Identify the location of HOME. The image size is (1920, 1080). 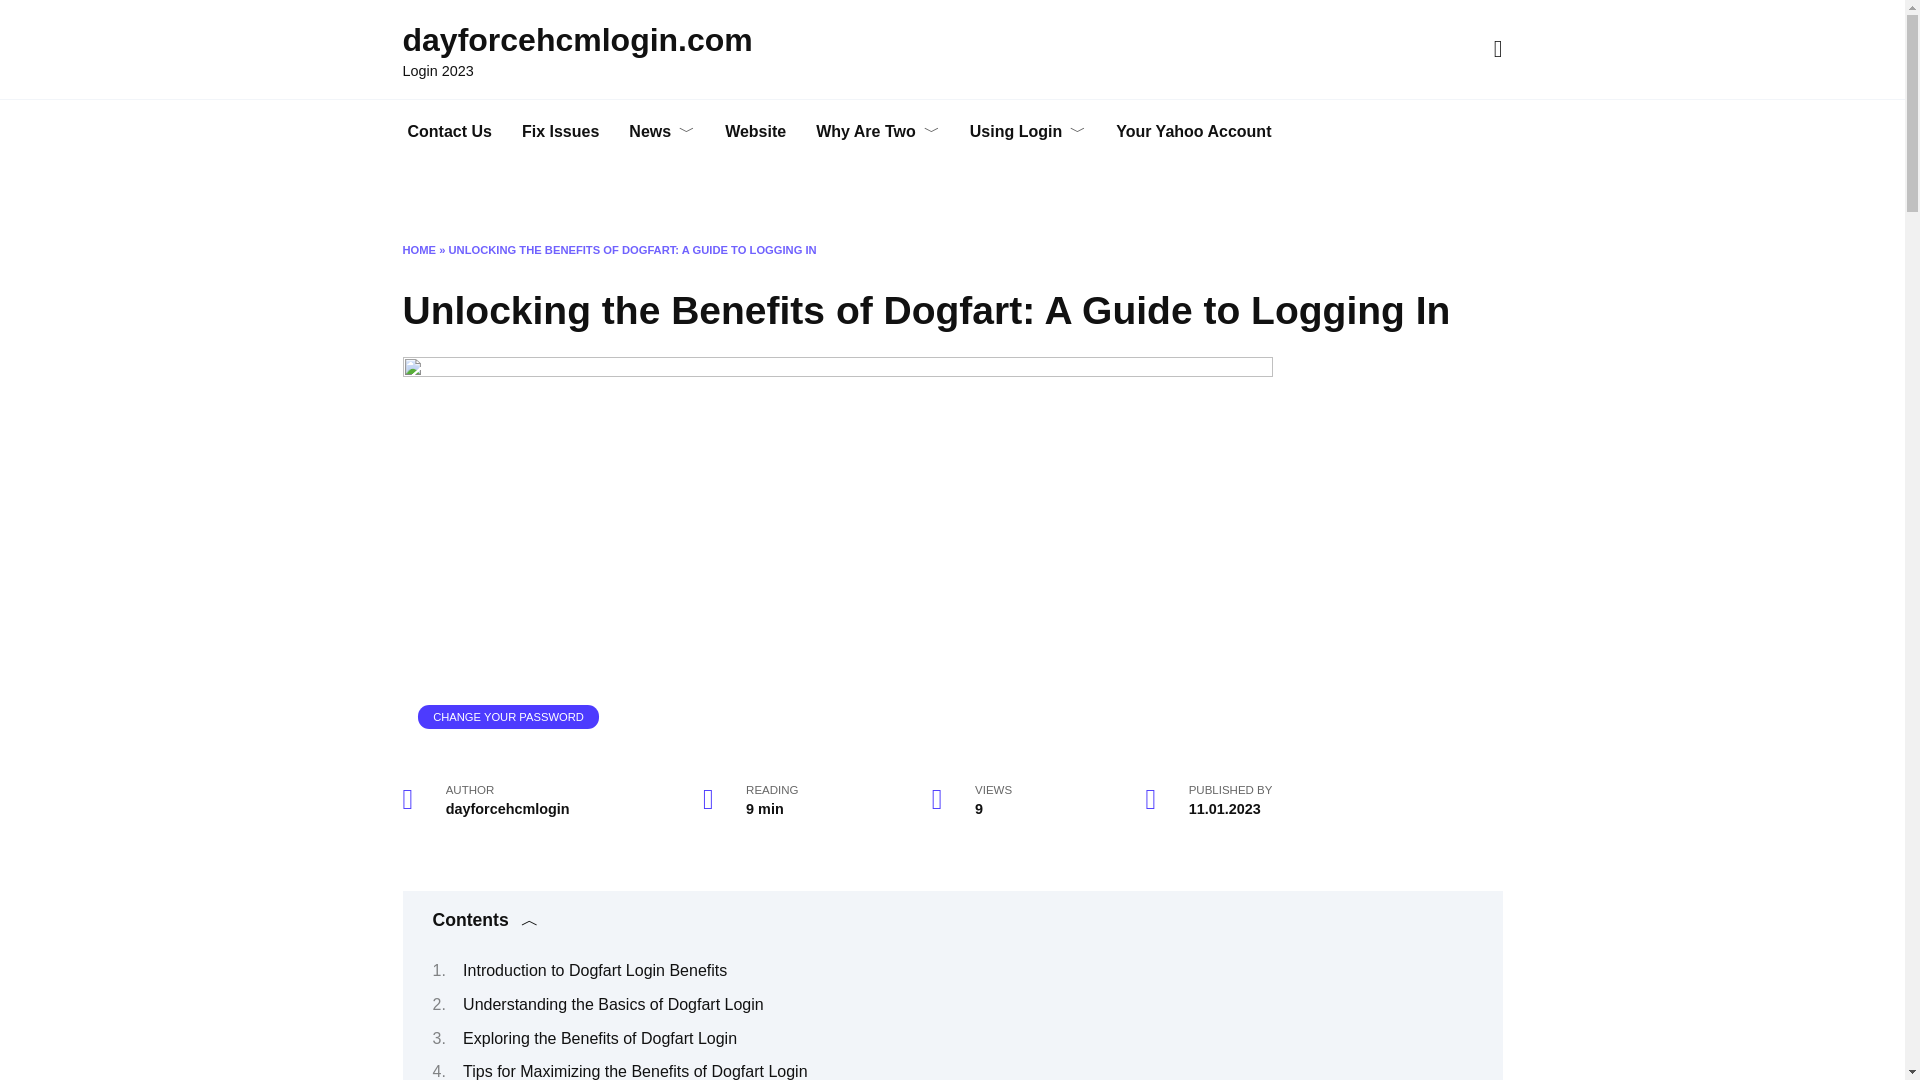
(418, 250).